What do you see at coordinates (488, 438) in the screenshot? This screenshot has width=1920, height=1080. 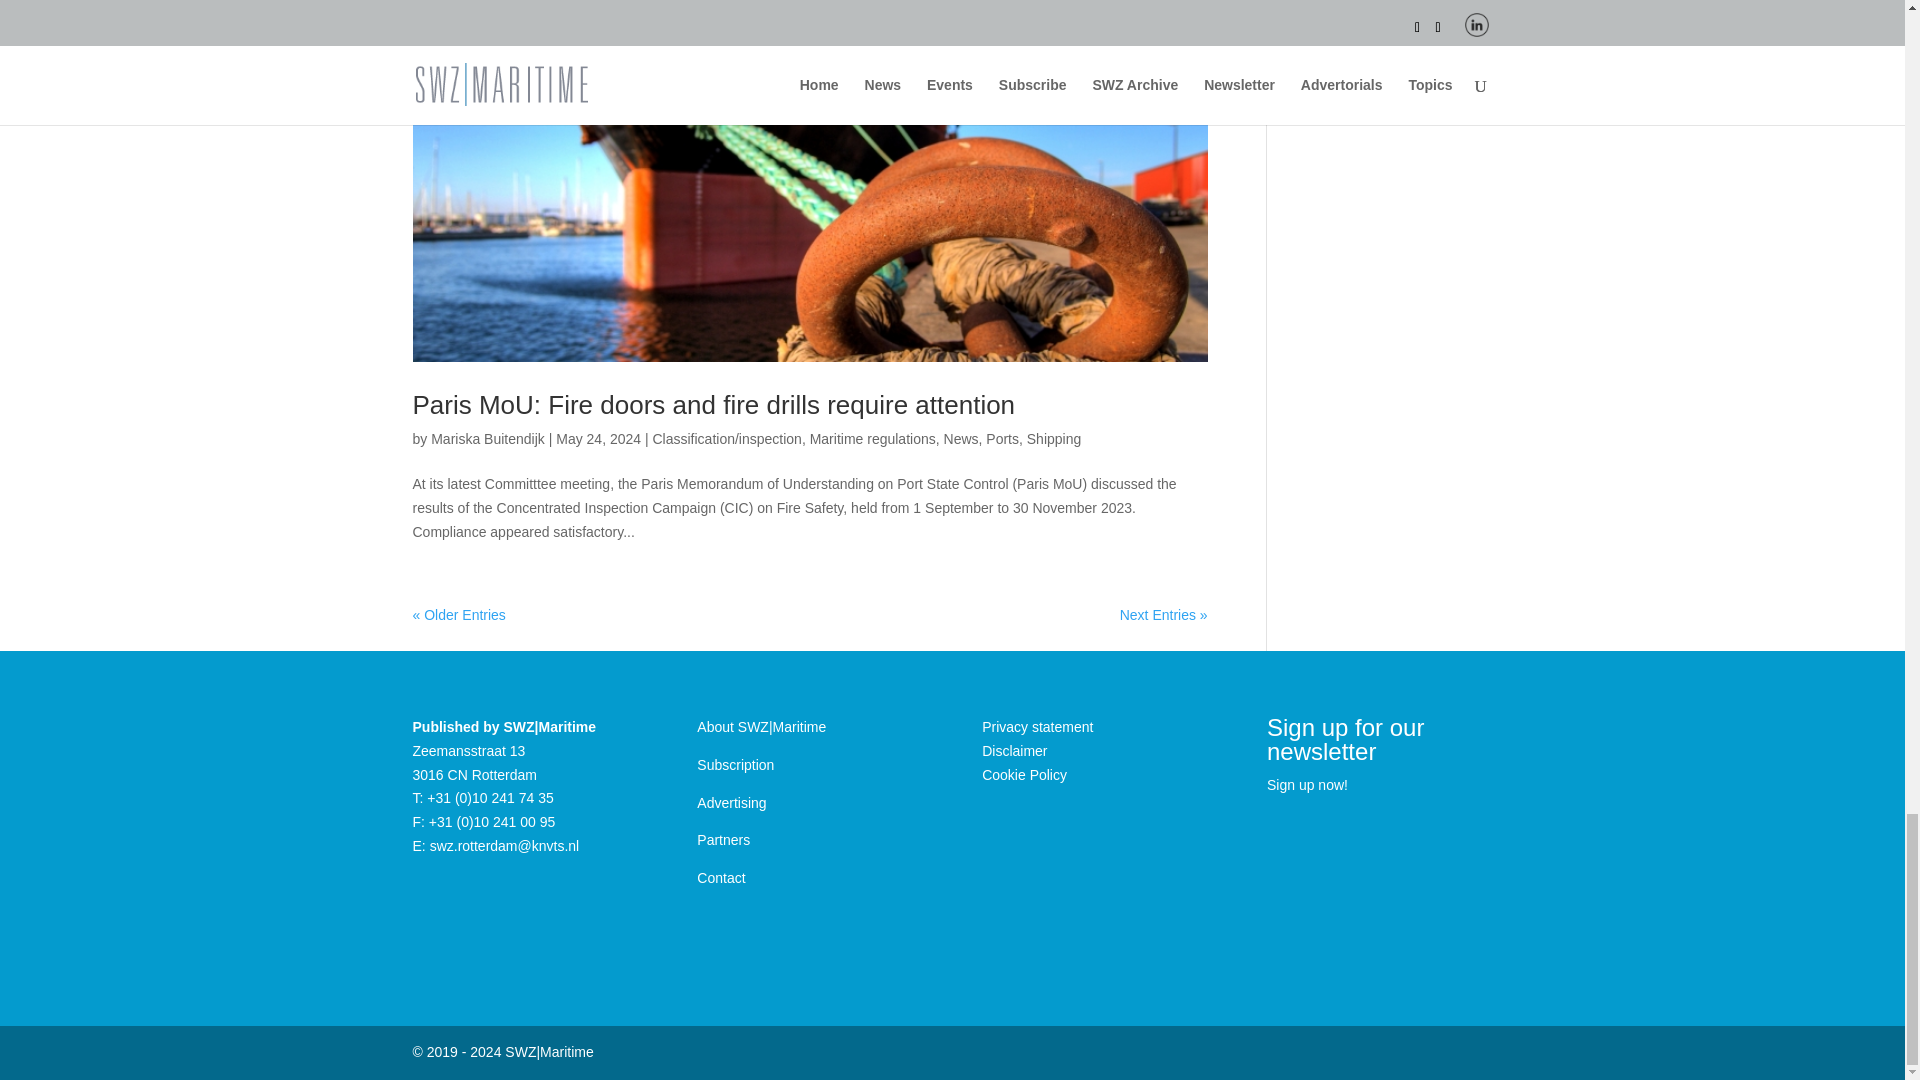 I see `Posts by Mariska Buitendijk` at bounding box center [488, 438].